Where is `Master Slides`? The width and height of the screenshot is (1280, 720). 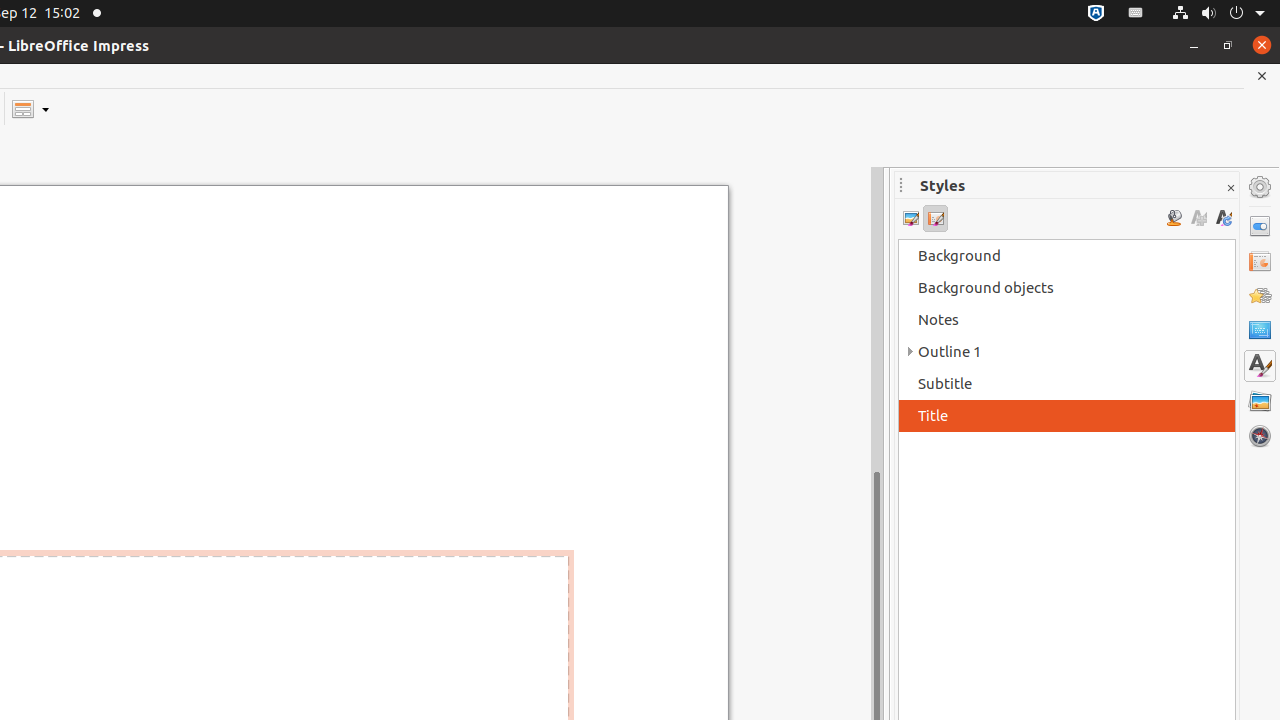
Master Slides is located at coordinates (1260, 331).